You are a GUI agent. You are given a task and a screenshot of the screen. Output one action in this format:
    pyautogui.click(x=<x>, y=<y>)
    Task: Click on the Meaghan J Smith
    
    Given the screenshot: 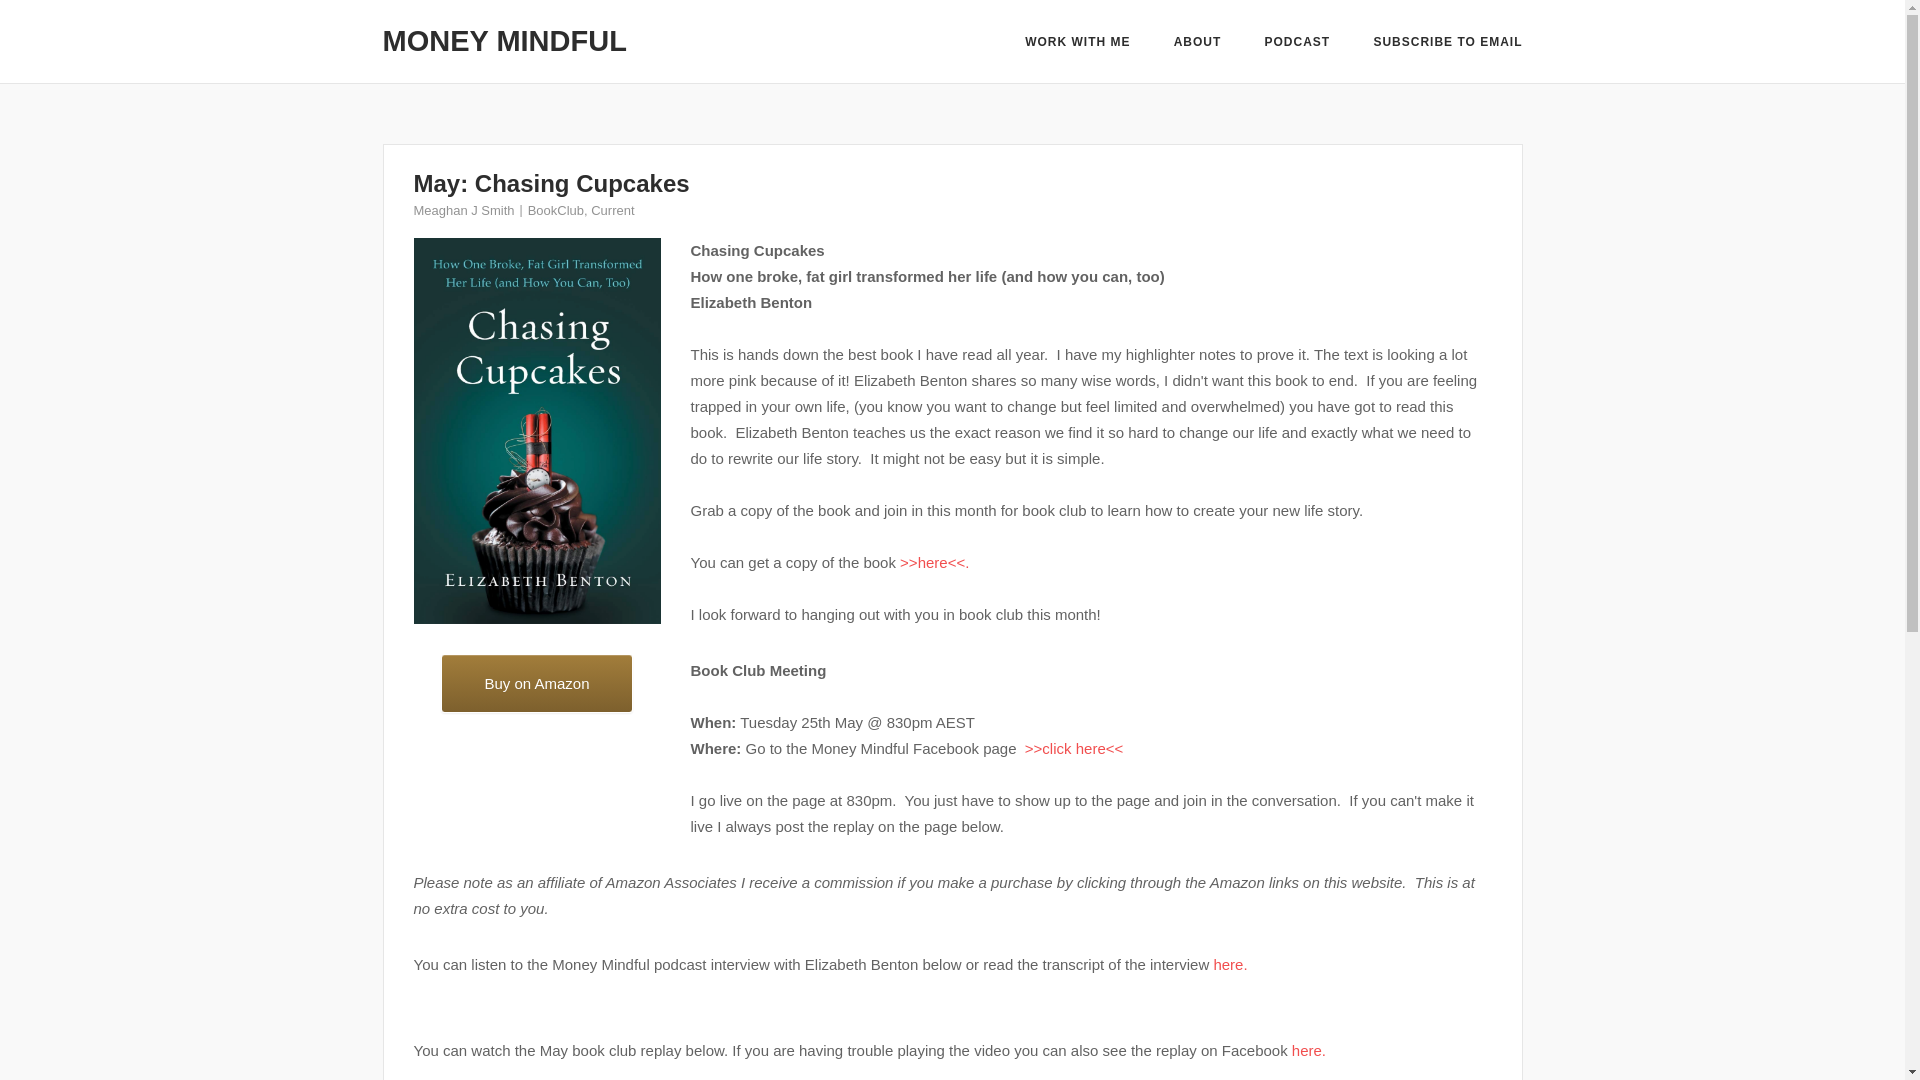 What is the action you would take?
    pyautogui.click(x=464, y=210)
    